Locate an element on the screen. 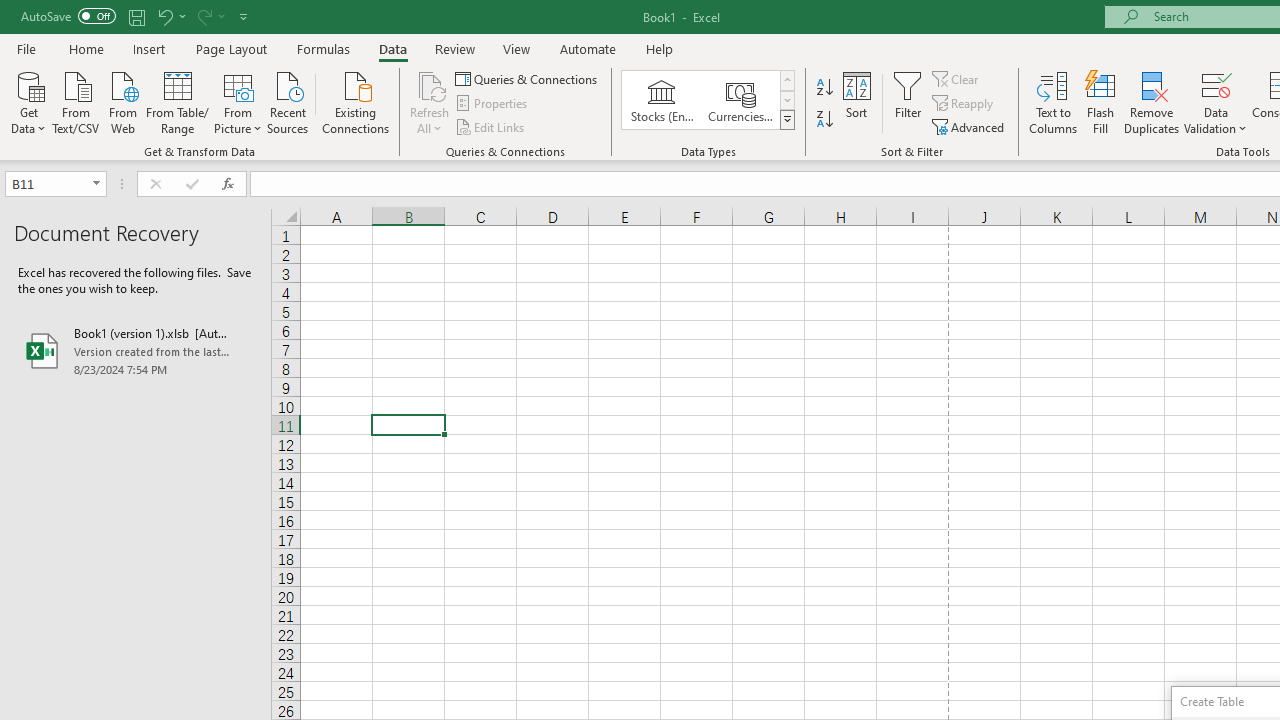 This screenshot has height=720, width=1280. Sort Z to A is located at coordinates (824, 120).